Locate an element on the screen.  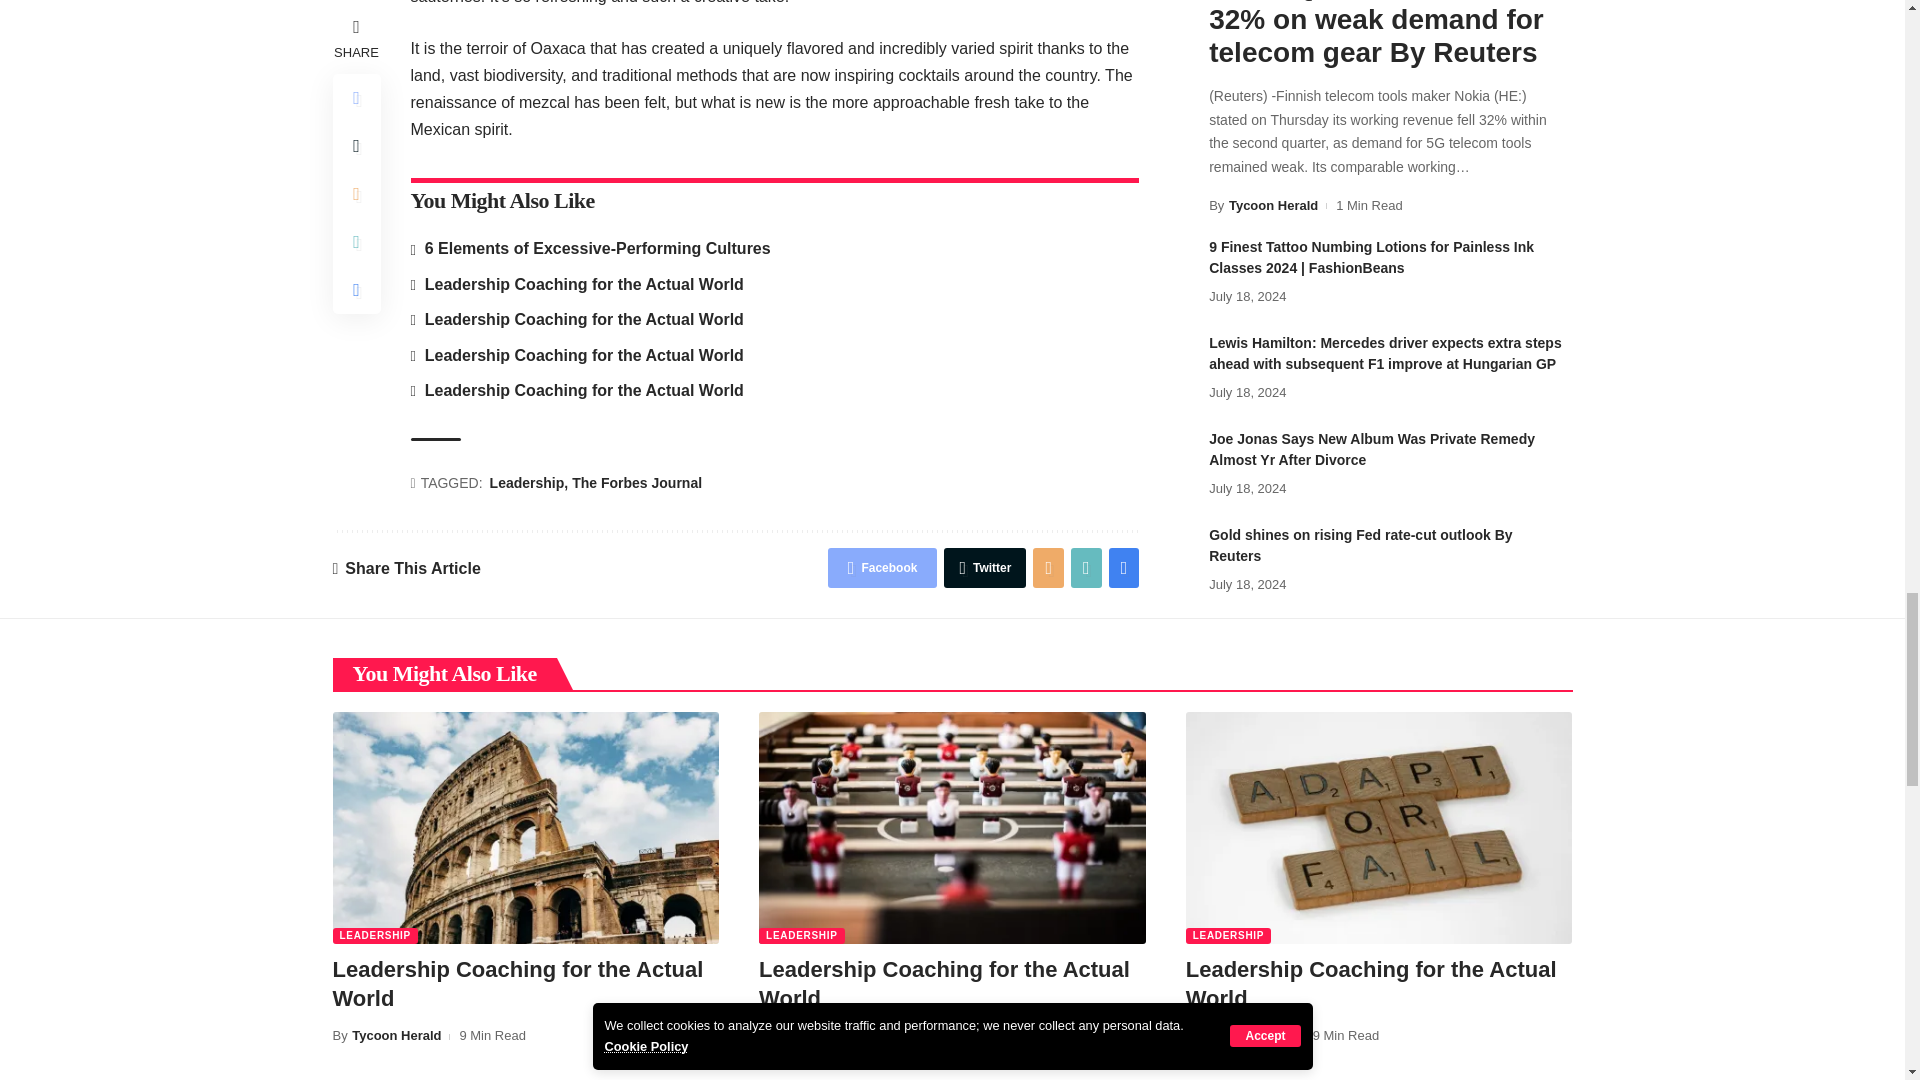
Leadership Coaching for the Actual World is located at coordinates (1379, 827).